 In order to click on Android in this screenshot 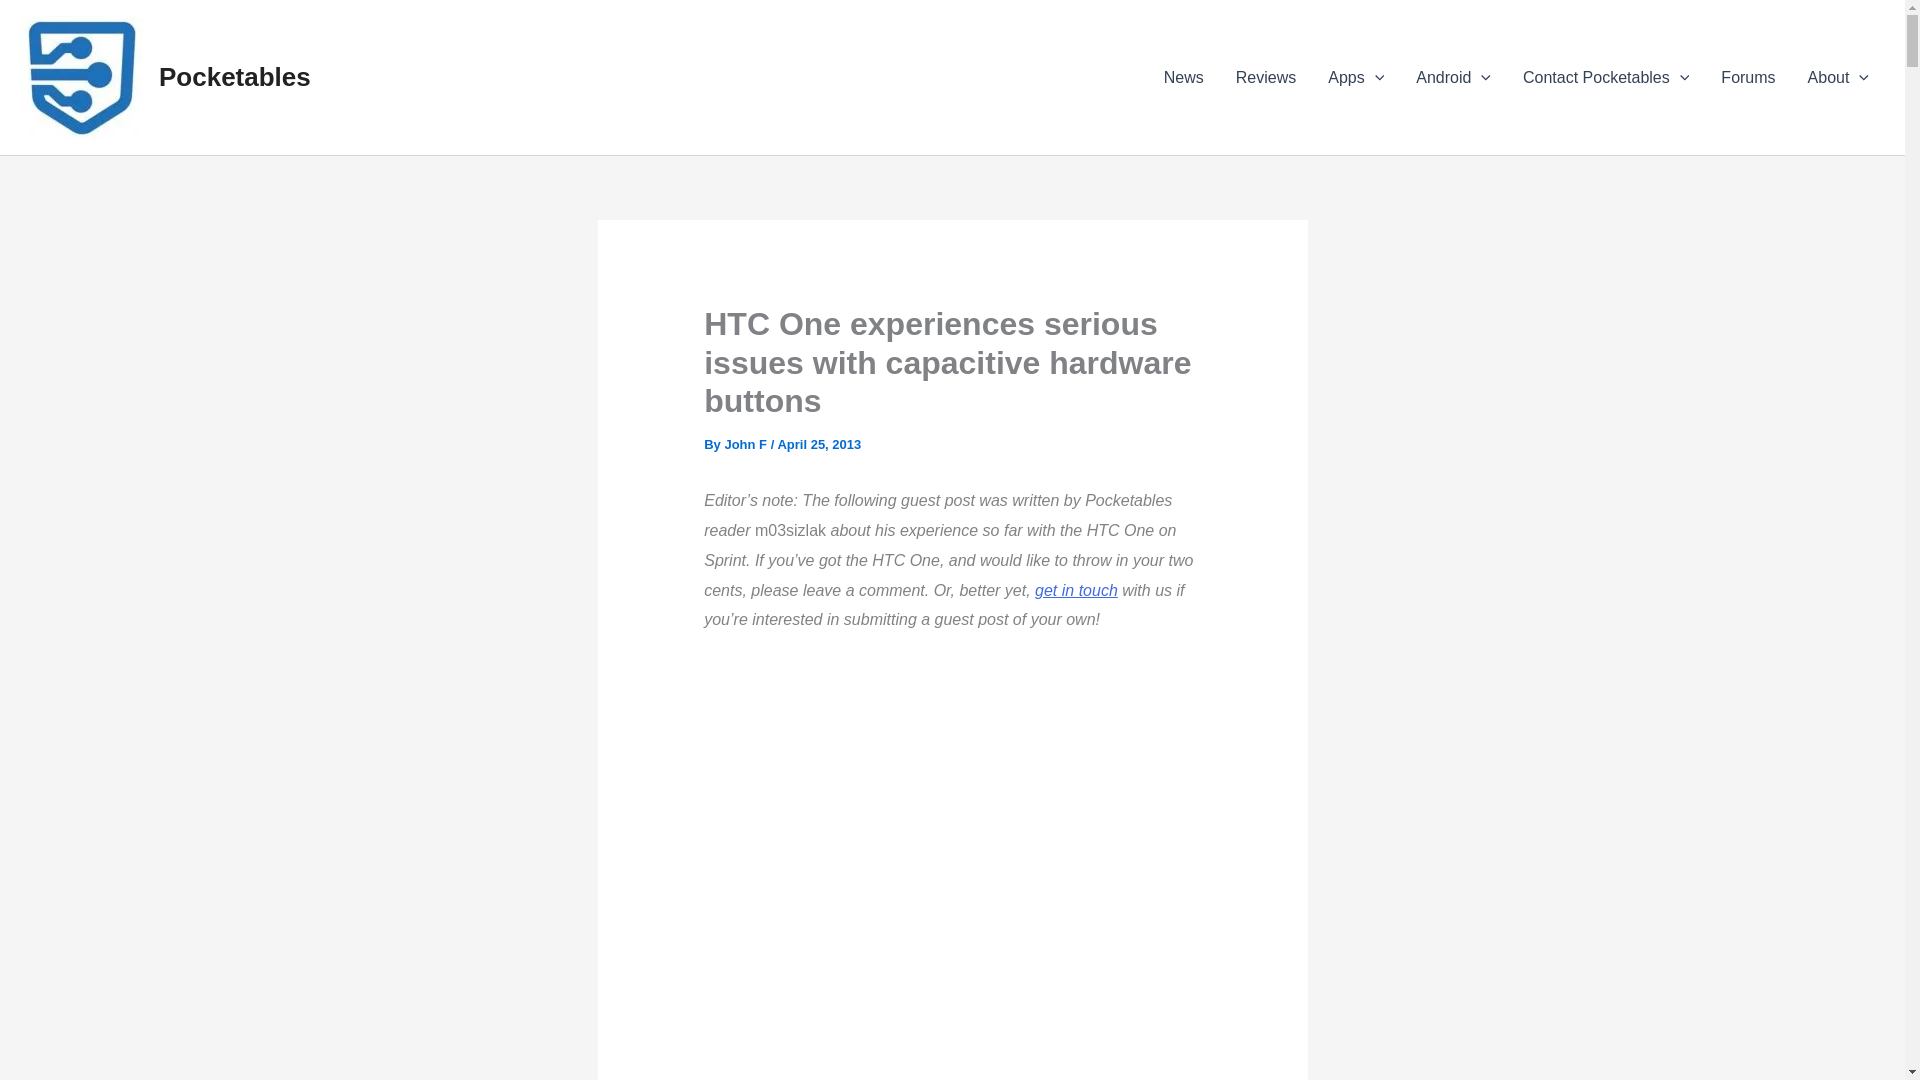, I will do `click(1453, 77)`.